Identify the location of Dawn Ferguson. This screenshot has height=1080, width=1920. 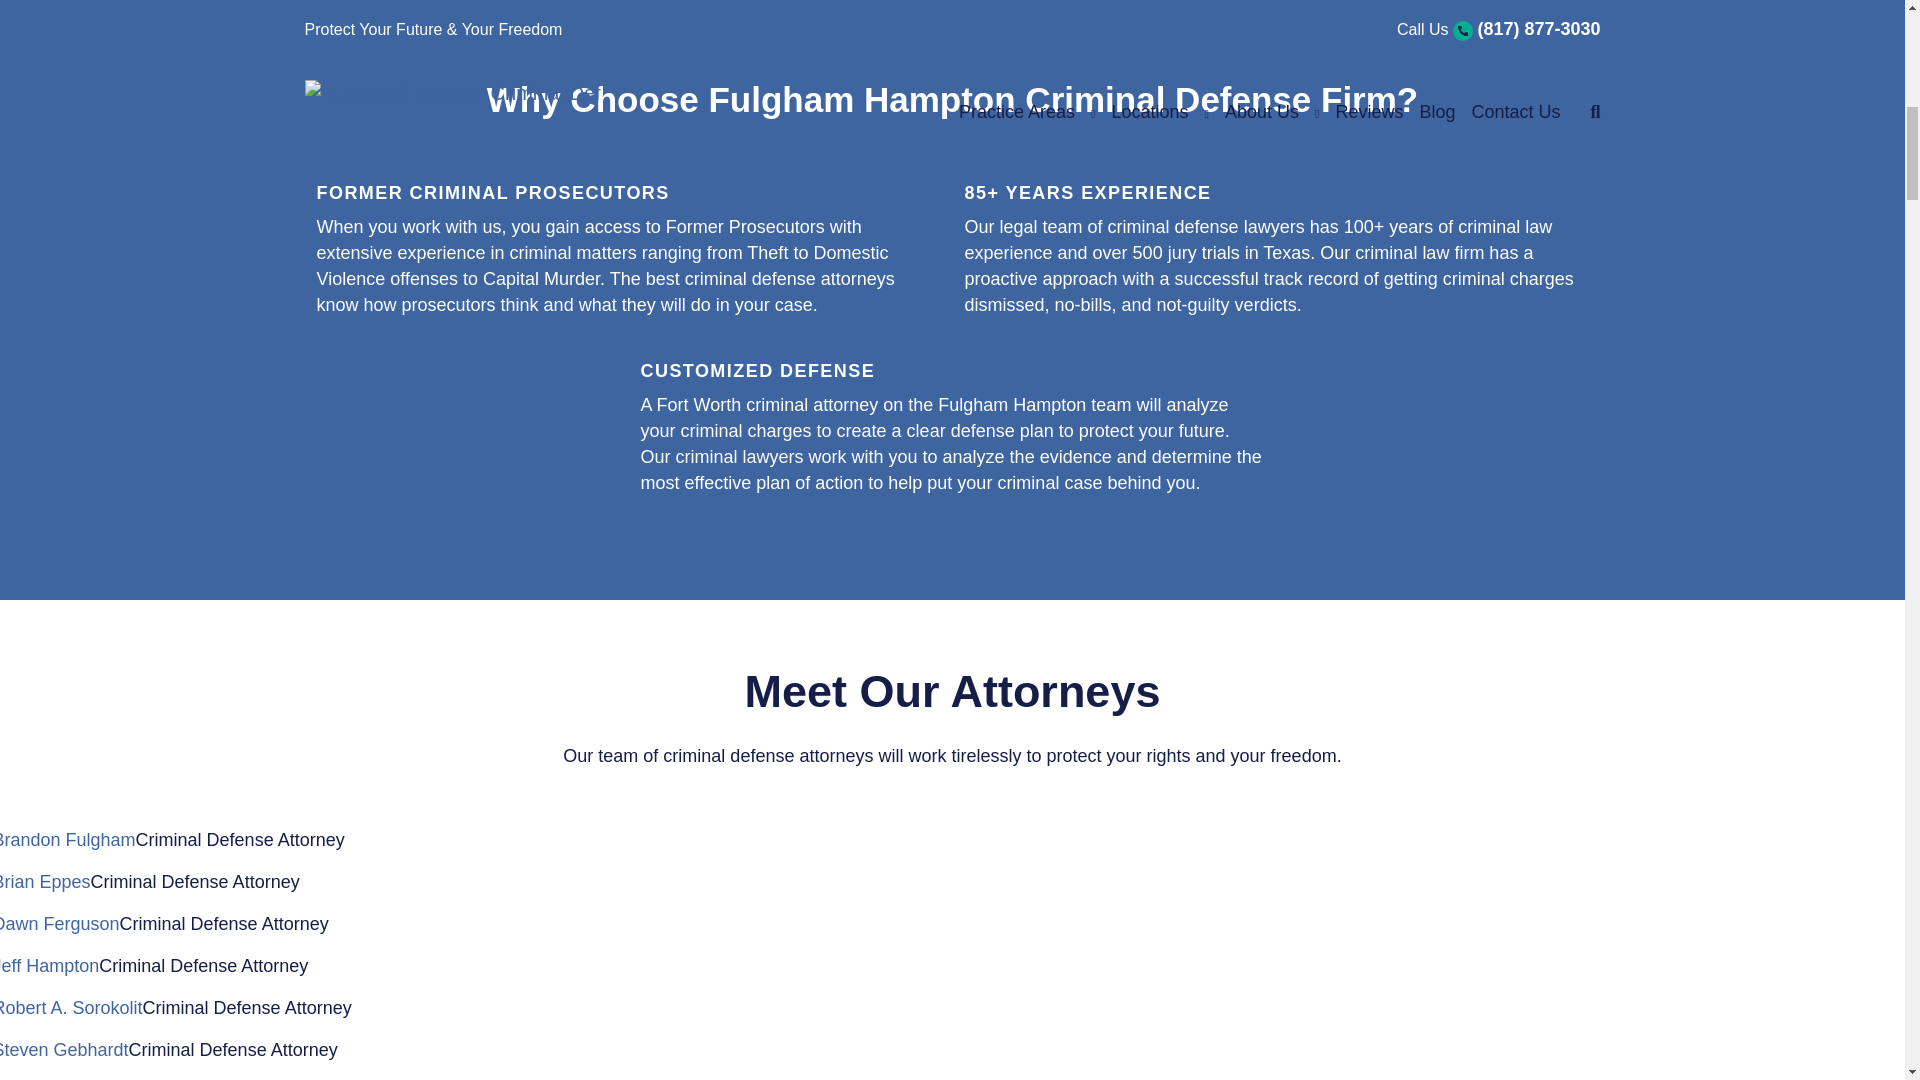
(60, 924).